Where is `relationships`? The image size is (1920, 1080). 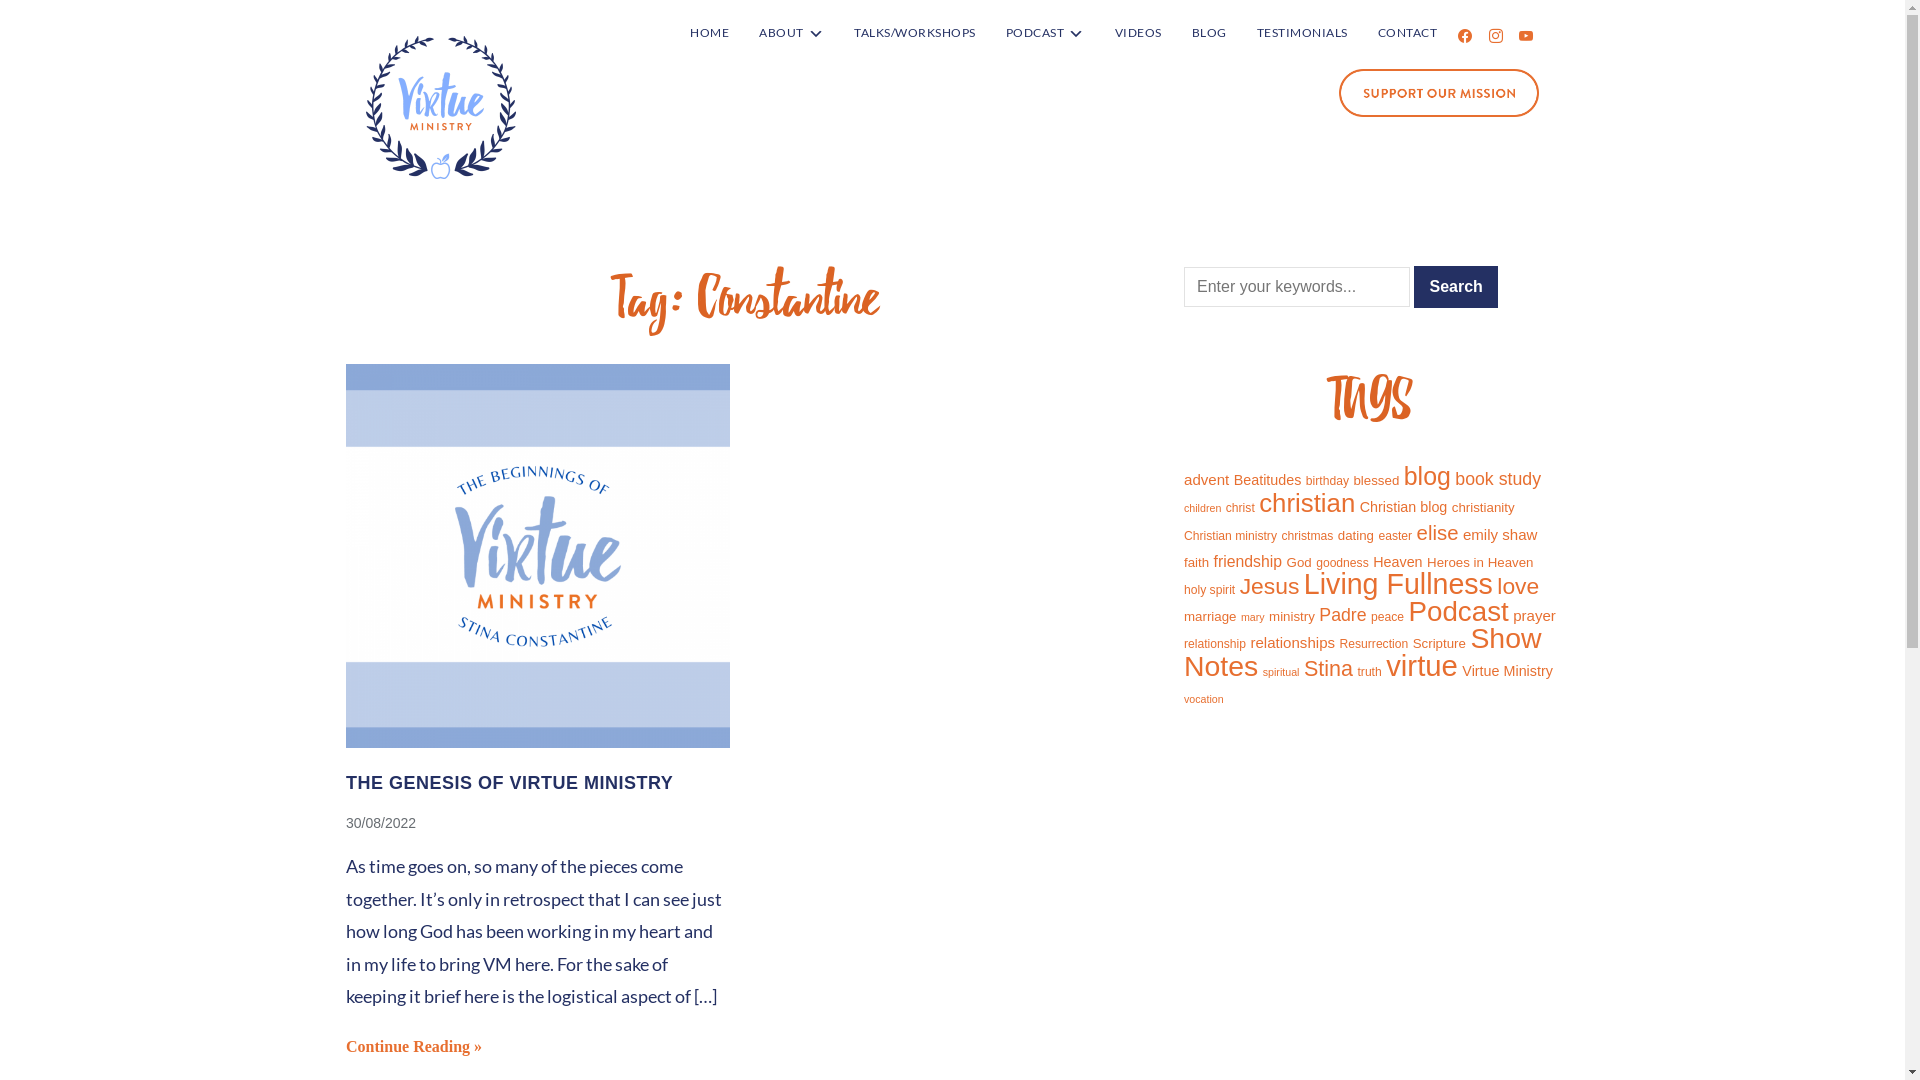
relationships is located at coordinates (1292, 642).